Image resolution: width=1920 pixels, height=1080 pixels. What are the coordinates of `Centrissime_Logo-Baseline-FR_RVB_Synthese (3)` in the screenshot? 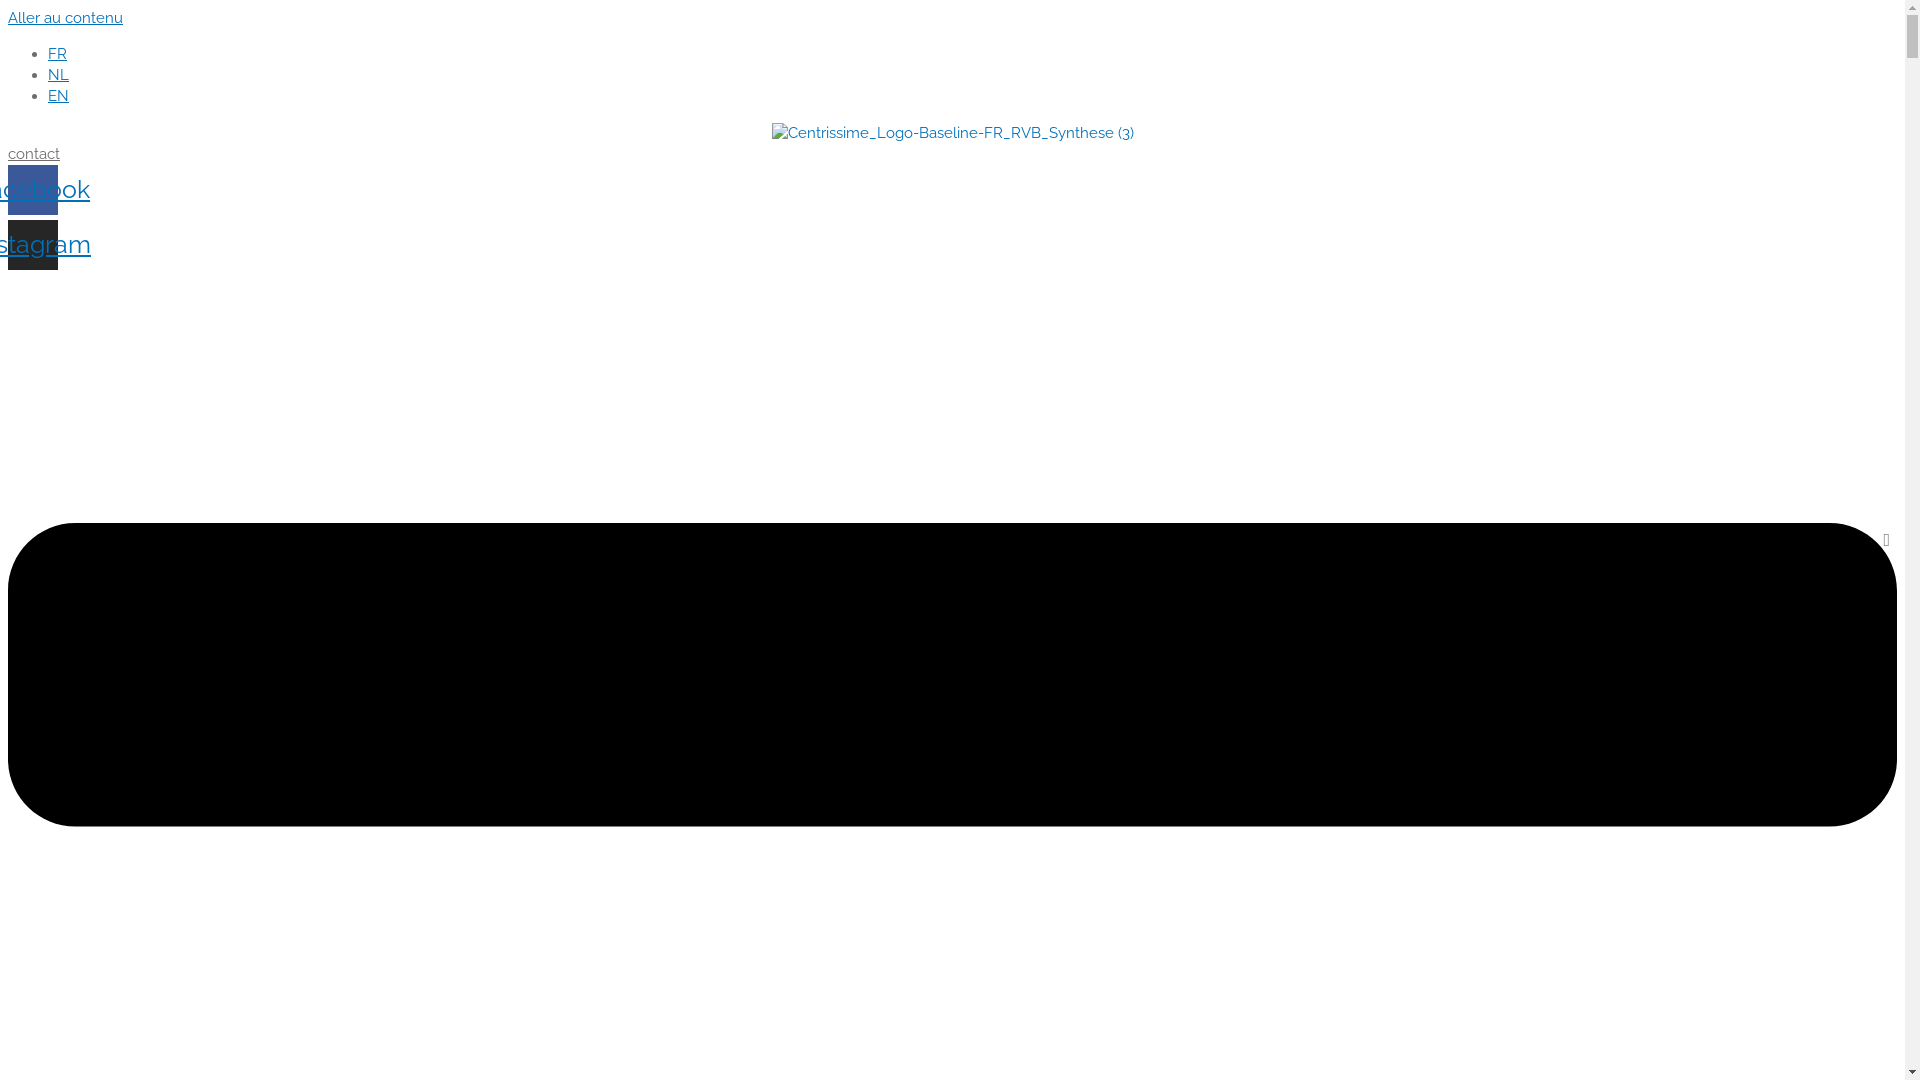 It's located at (953, 134).